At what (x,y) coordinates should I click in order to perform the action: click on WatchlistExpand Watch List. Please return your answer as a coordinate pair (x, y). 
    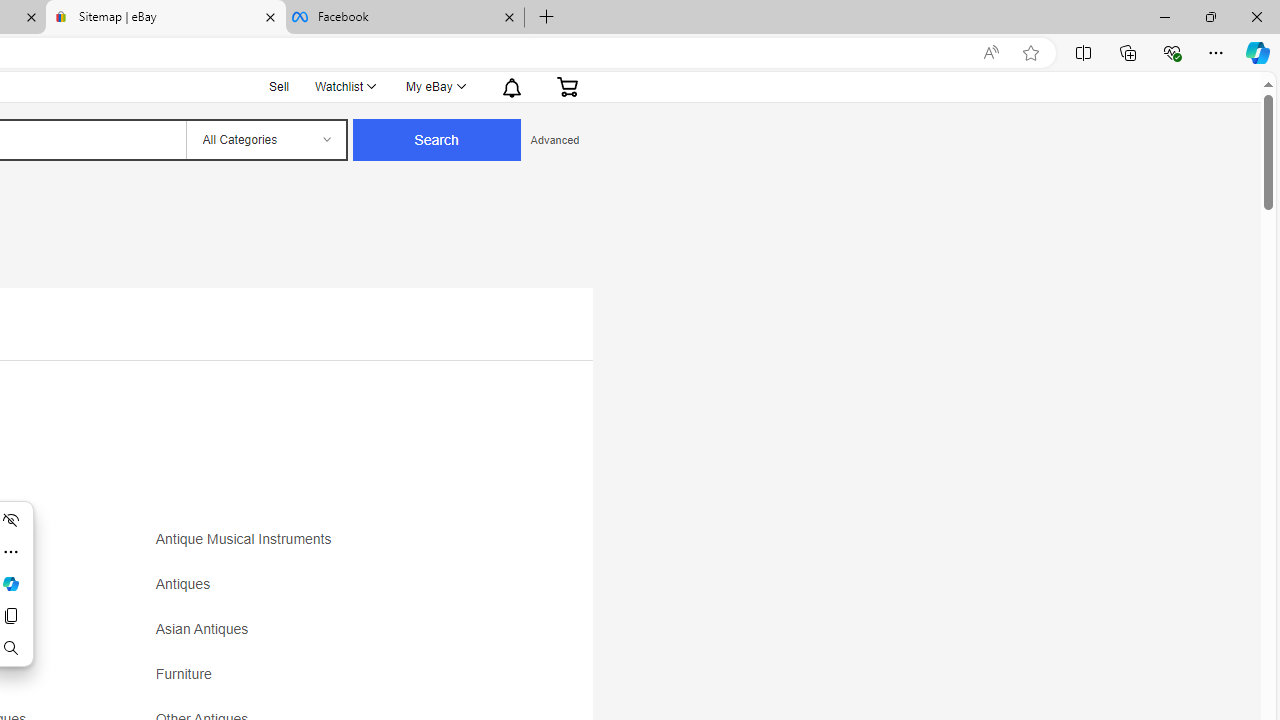
    Looking at the image, I should click on (344, 86).